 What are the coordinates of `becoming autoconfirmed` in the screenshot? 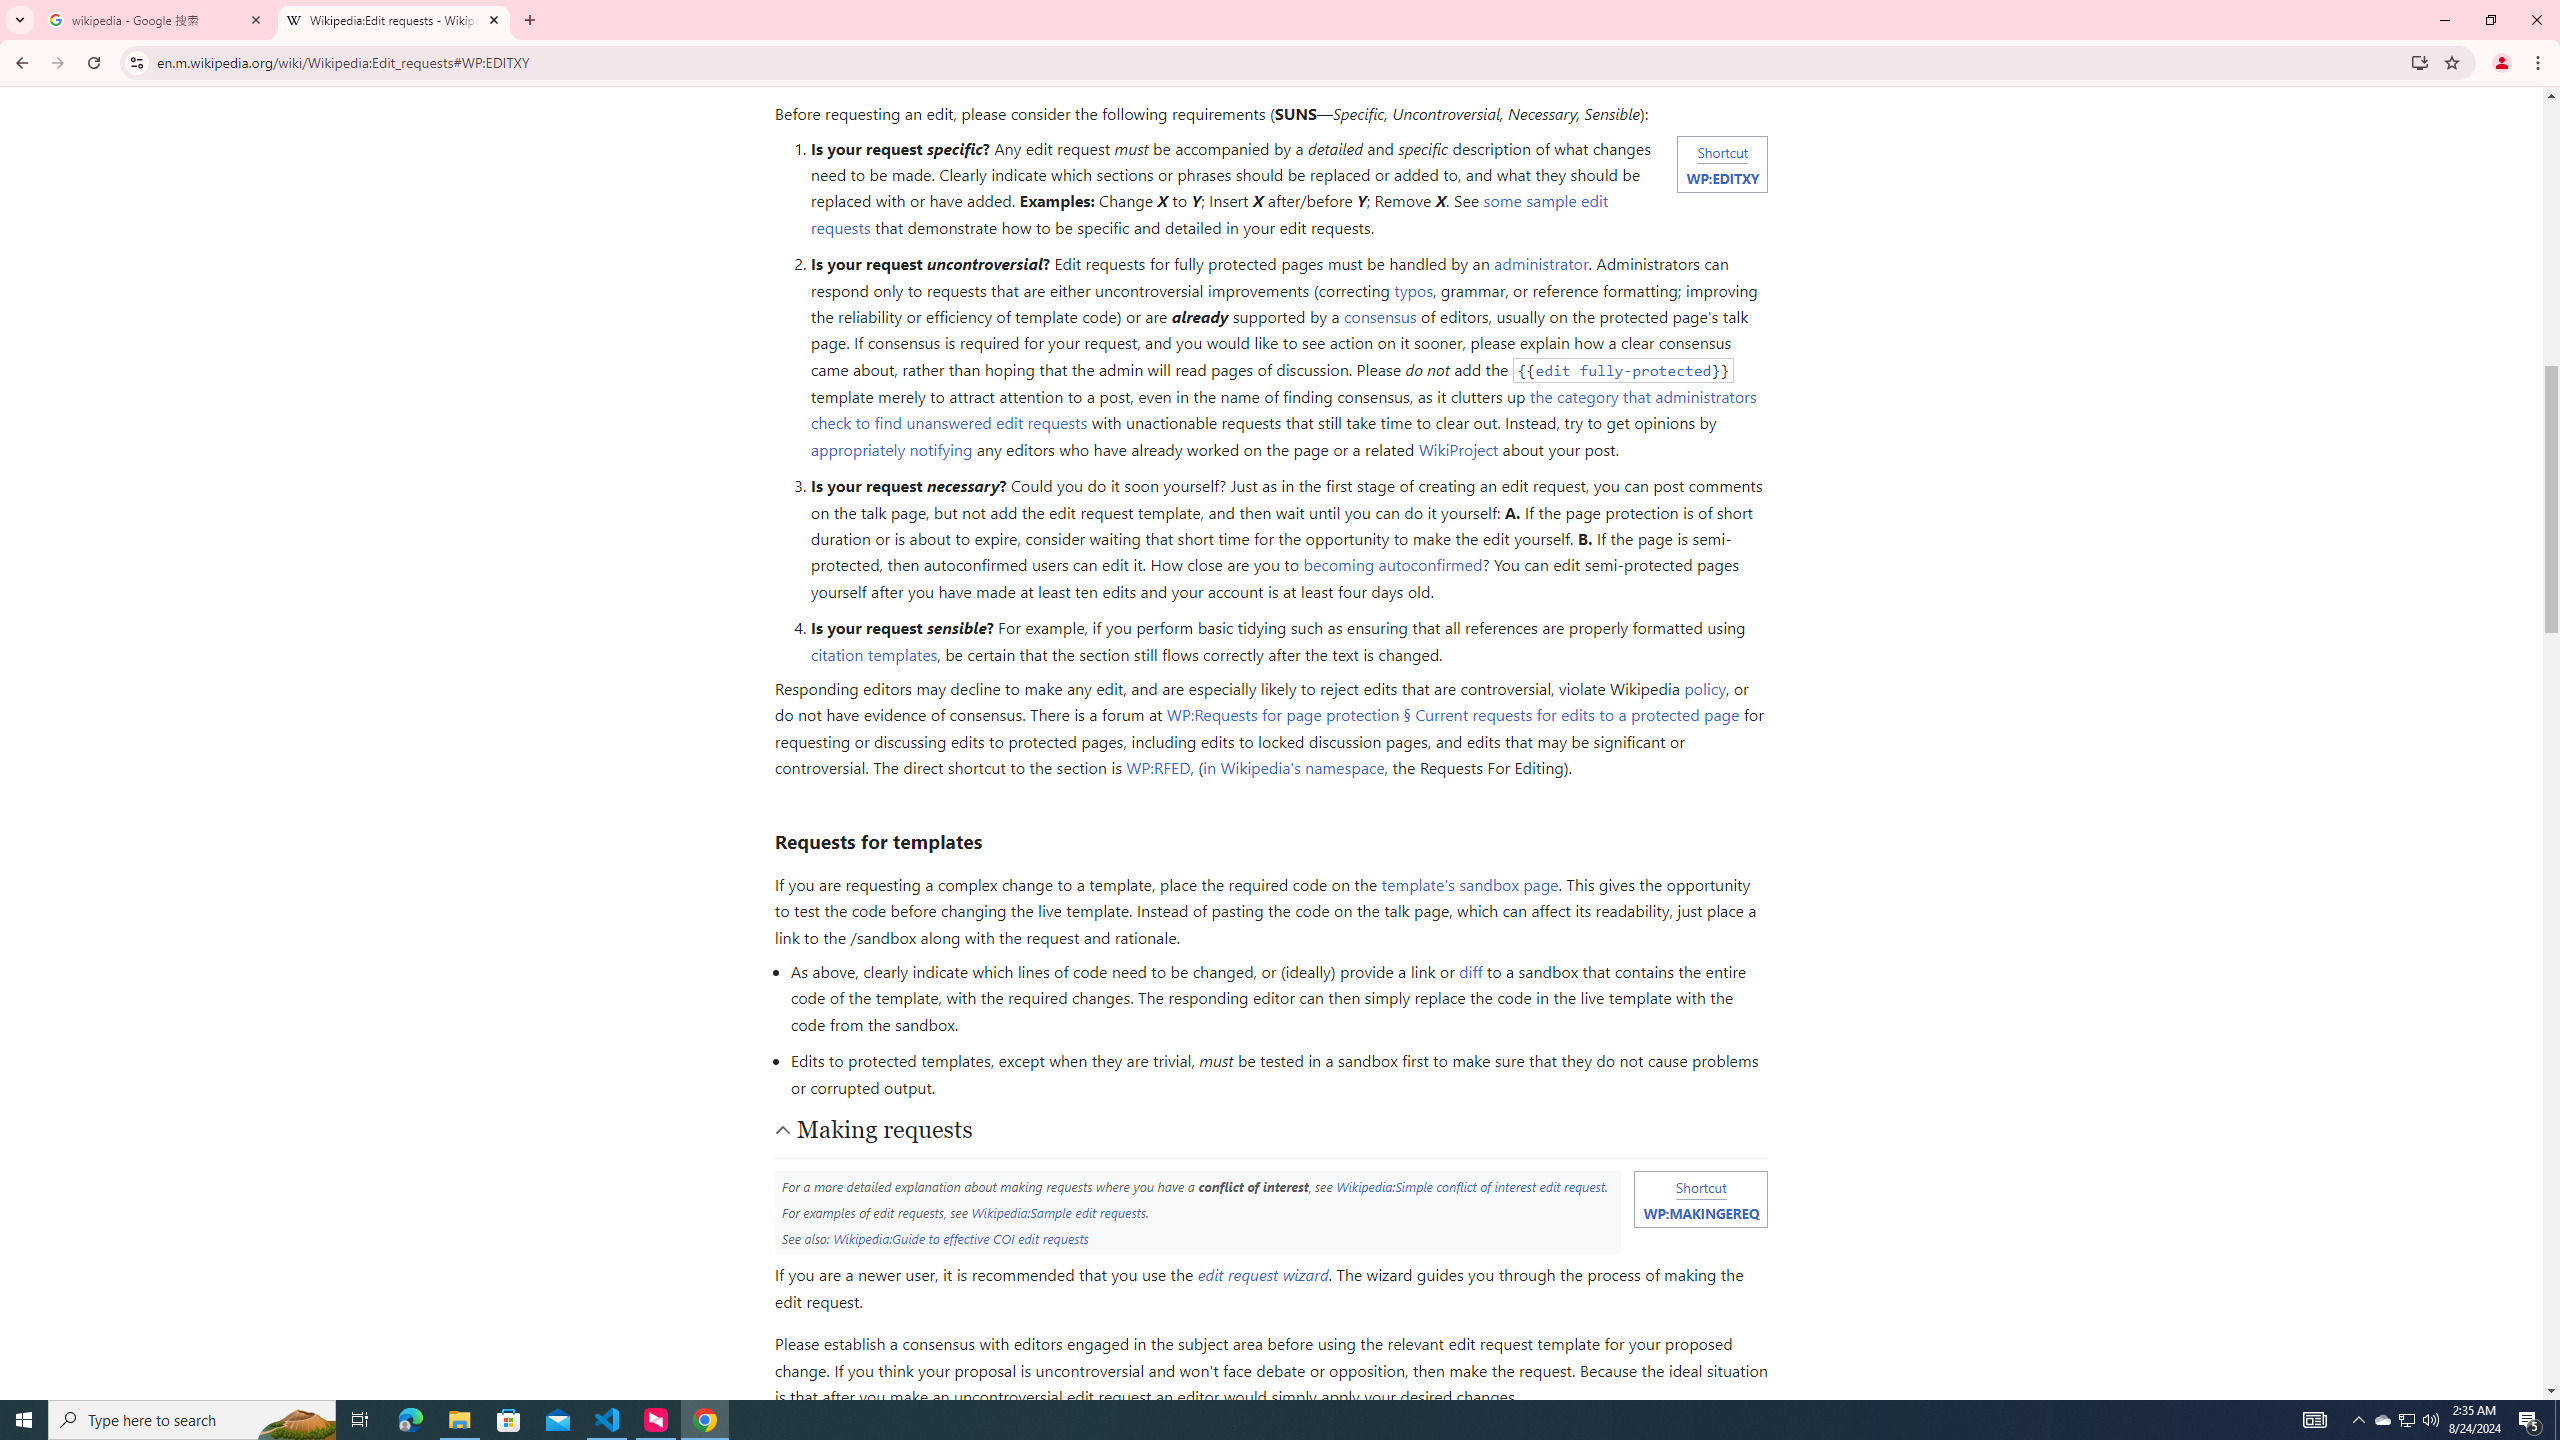 It's located at (1392, 565).